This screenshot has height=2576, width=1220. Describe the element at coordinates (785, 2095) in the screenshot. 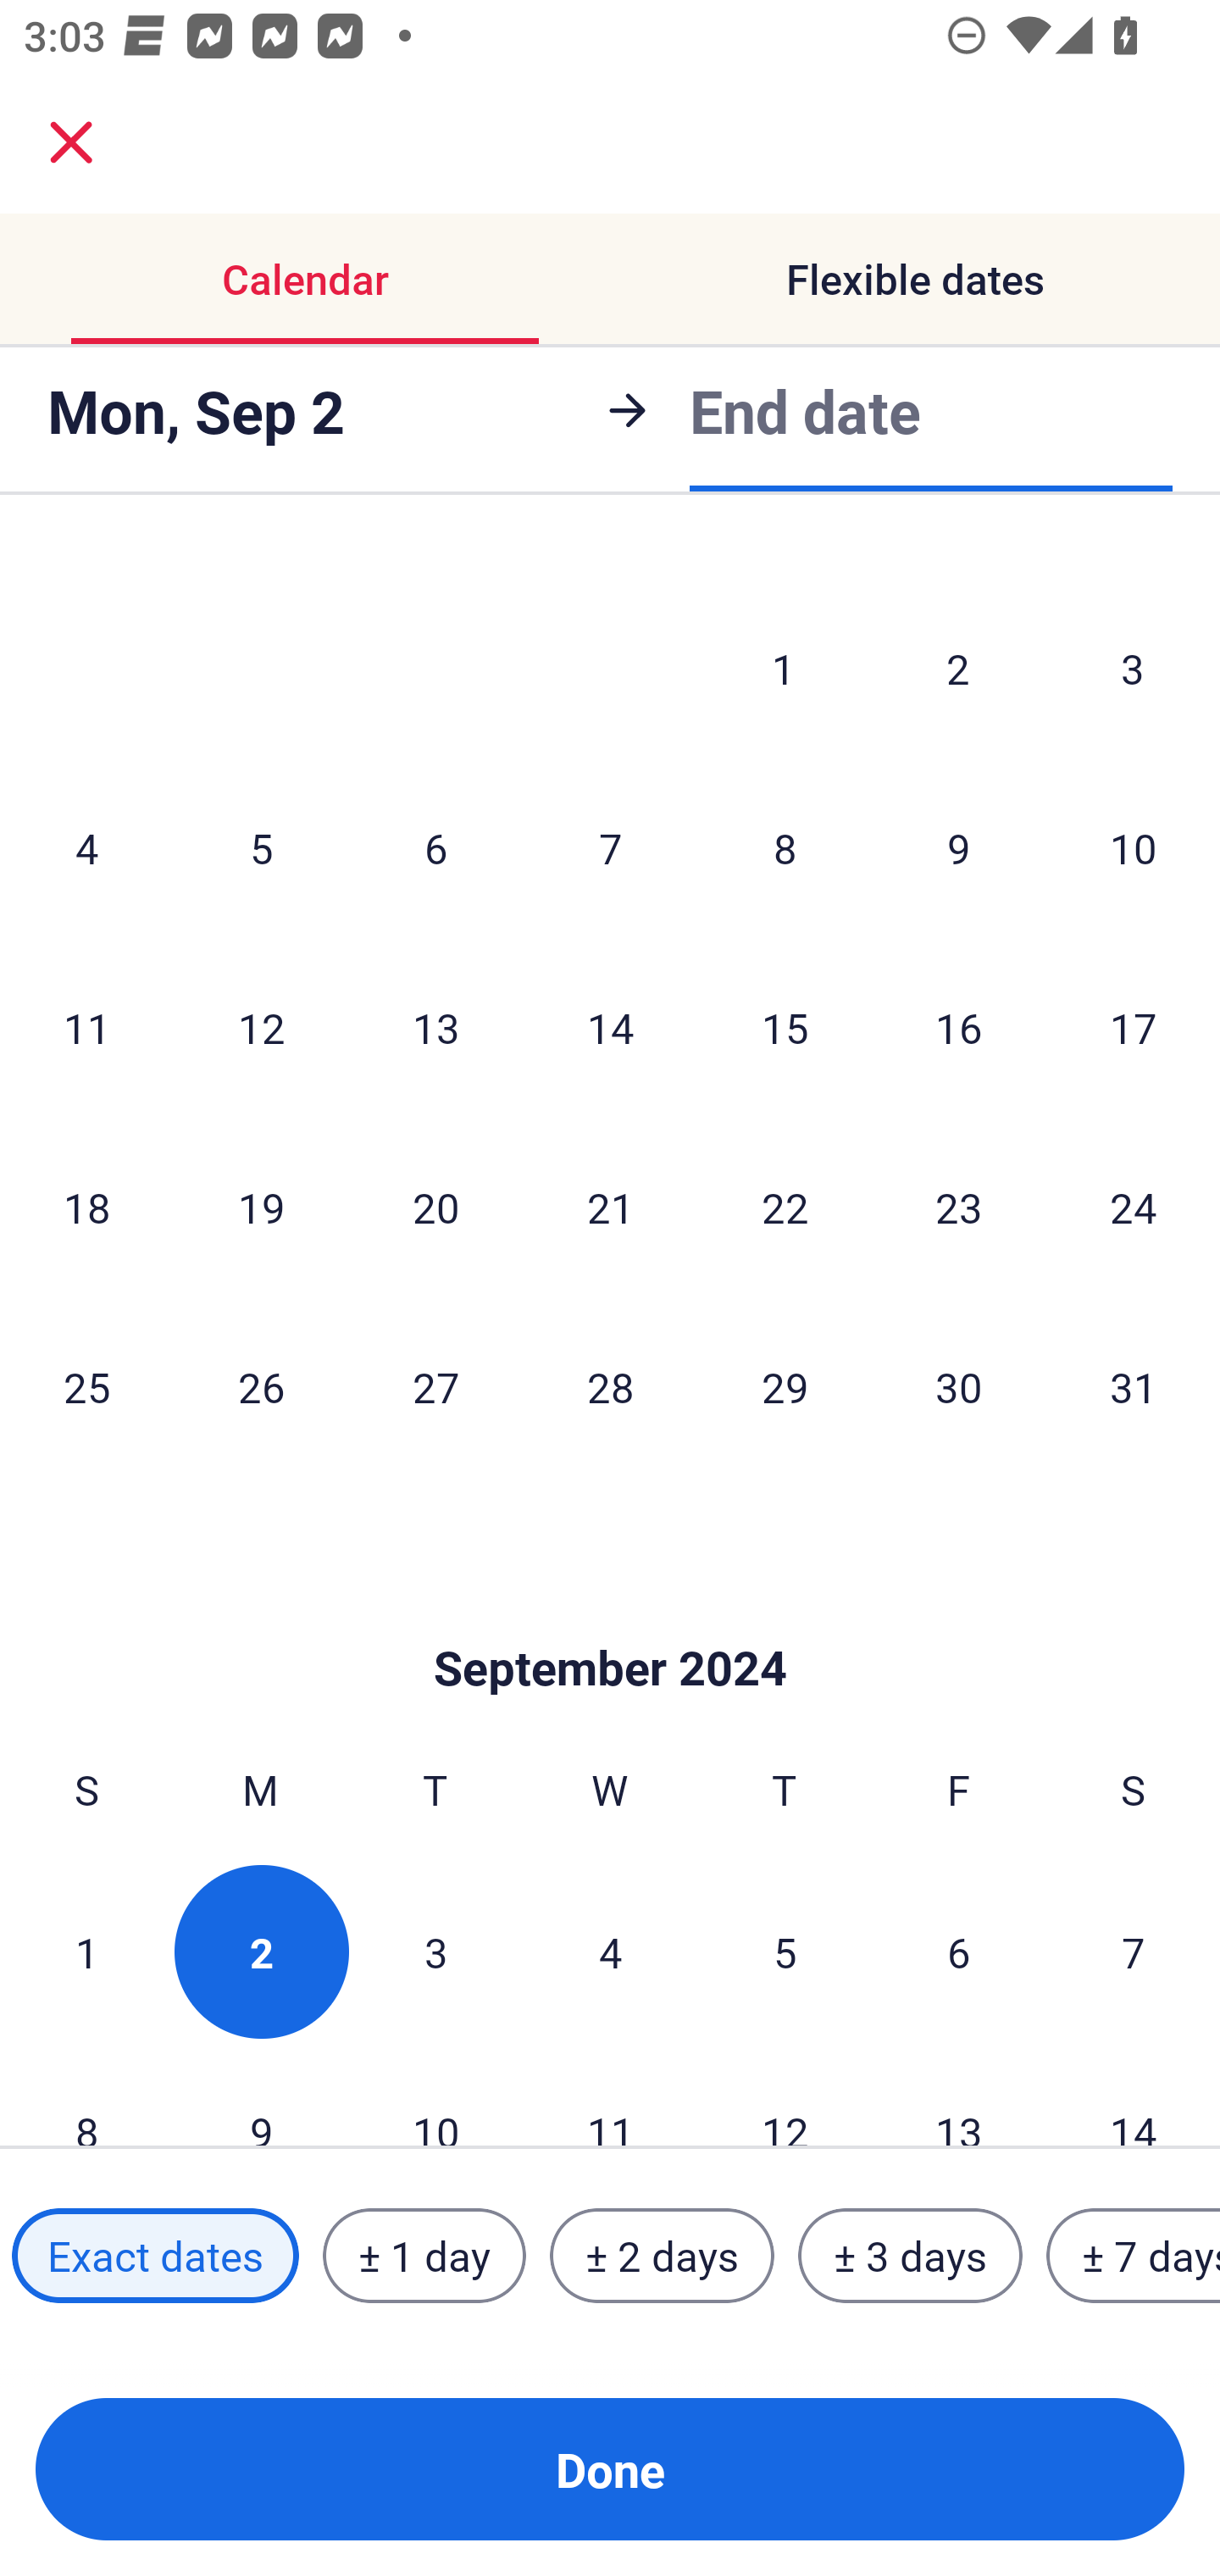

I see `12 Thursday, September 12, 2024` at that location.